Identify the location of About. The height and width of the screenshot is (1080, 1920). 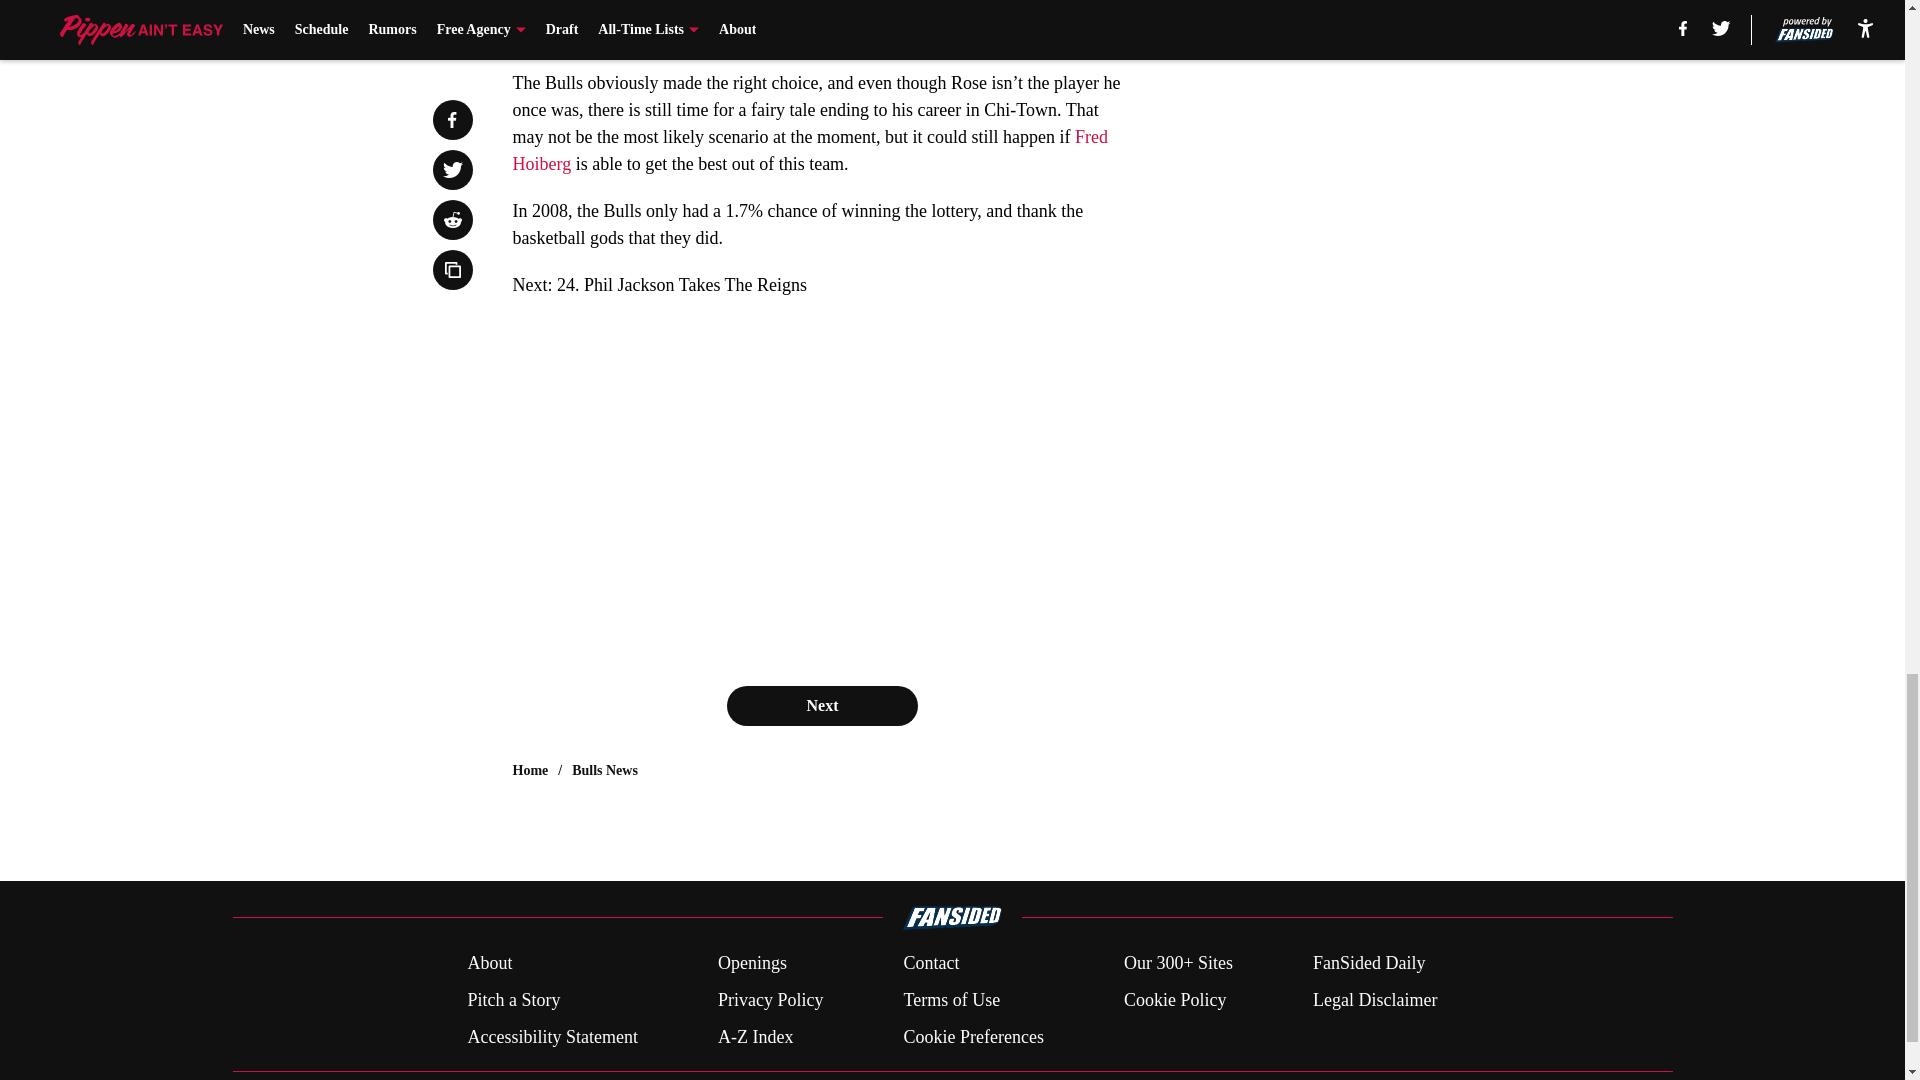
(489, 964).